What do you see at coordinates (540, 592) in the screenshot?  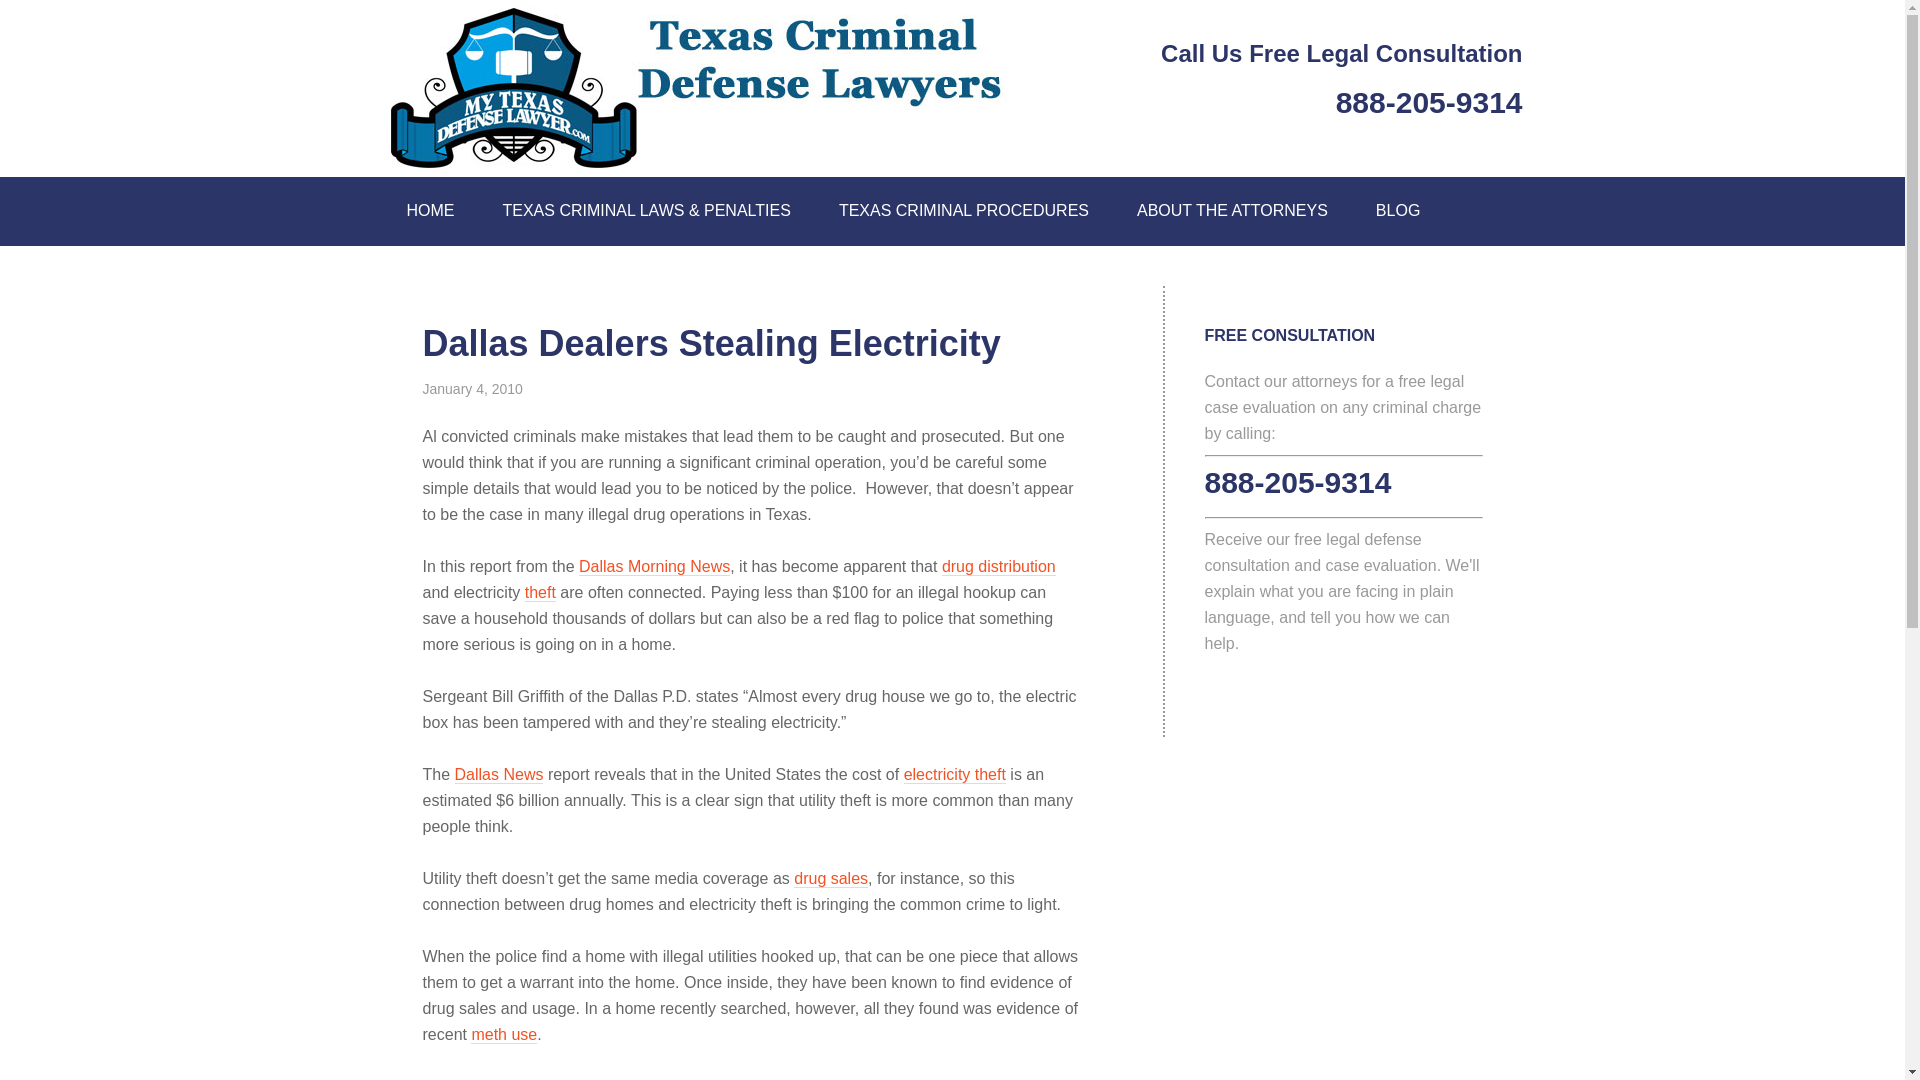 I see `theft` at bounding box center [540, 592].